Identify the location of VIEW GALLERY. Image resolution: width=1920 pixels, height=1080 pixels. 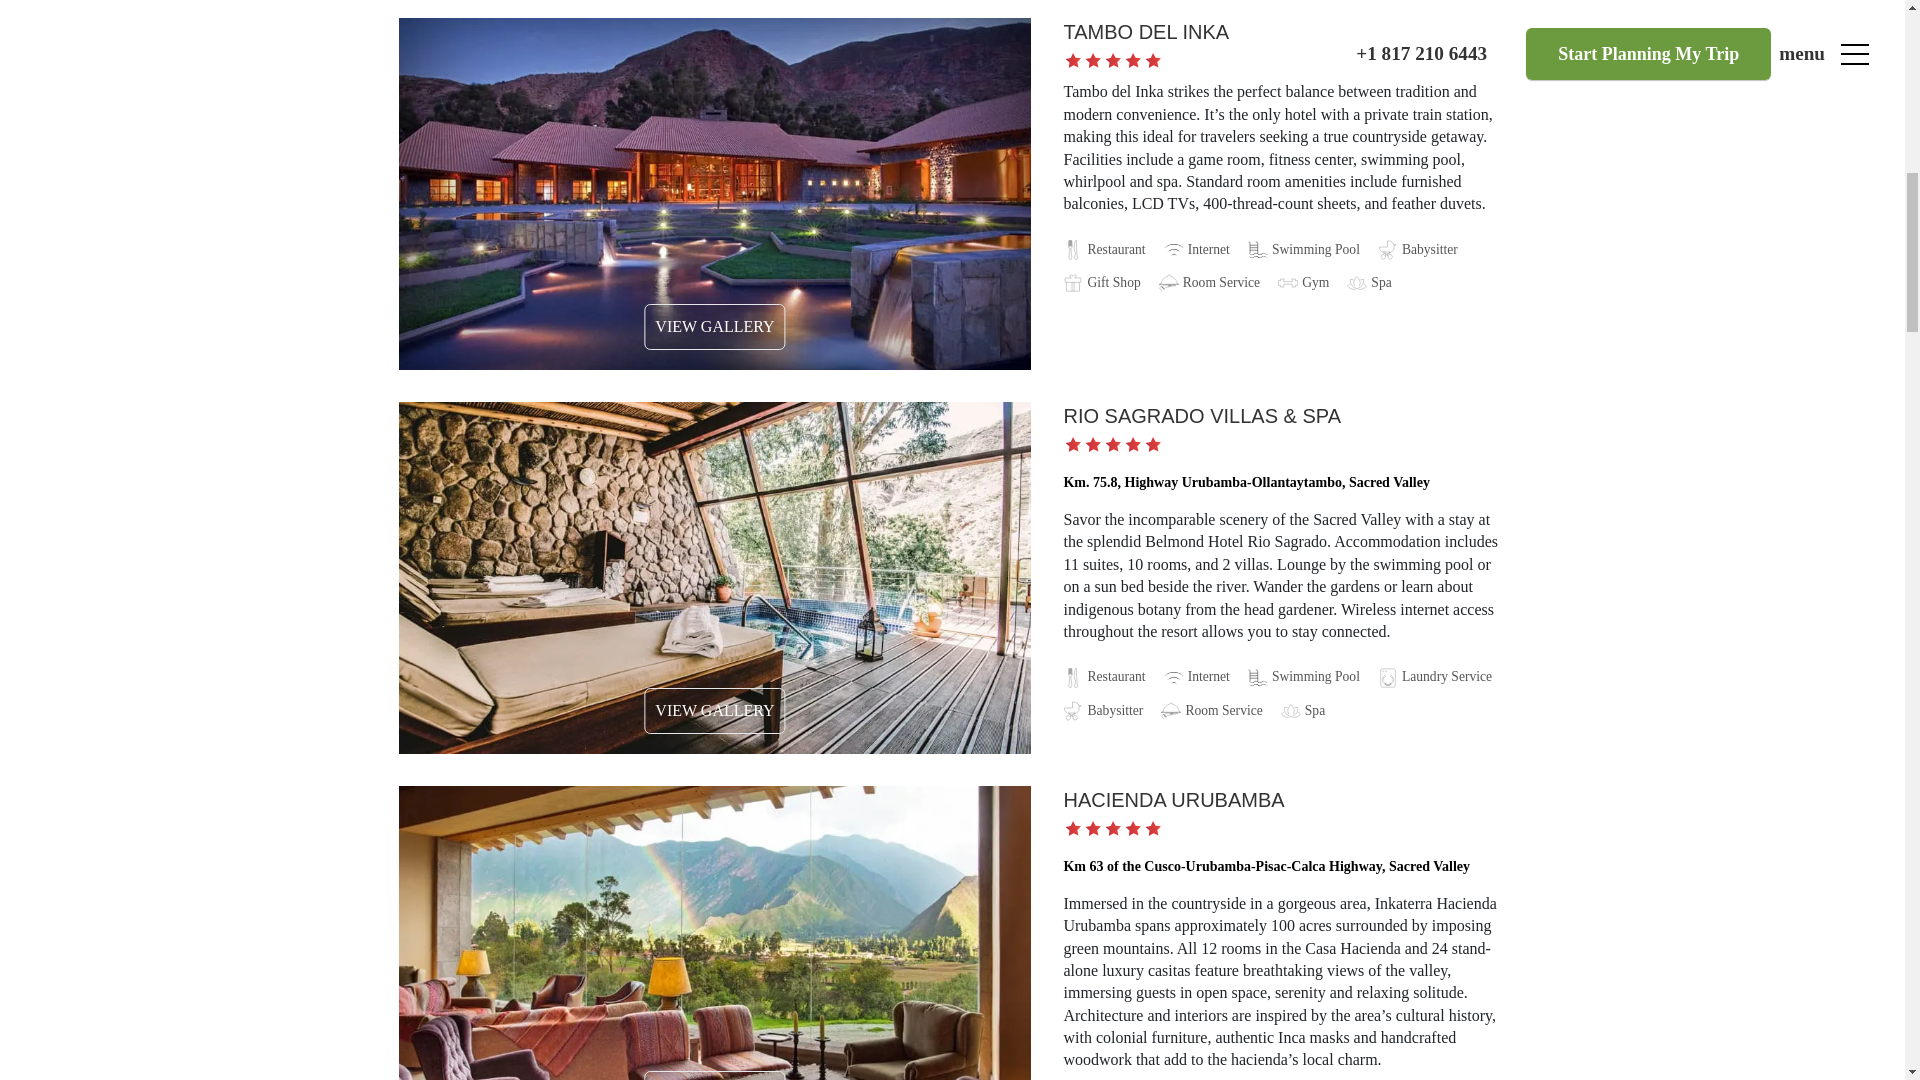
(714, 1076).